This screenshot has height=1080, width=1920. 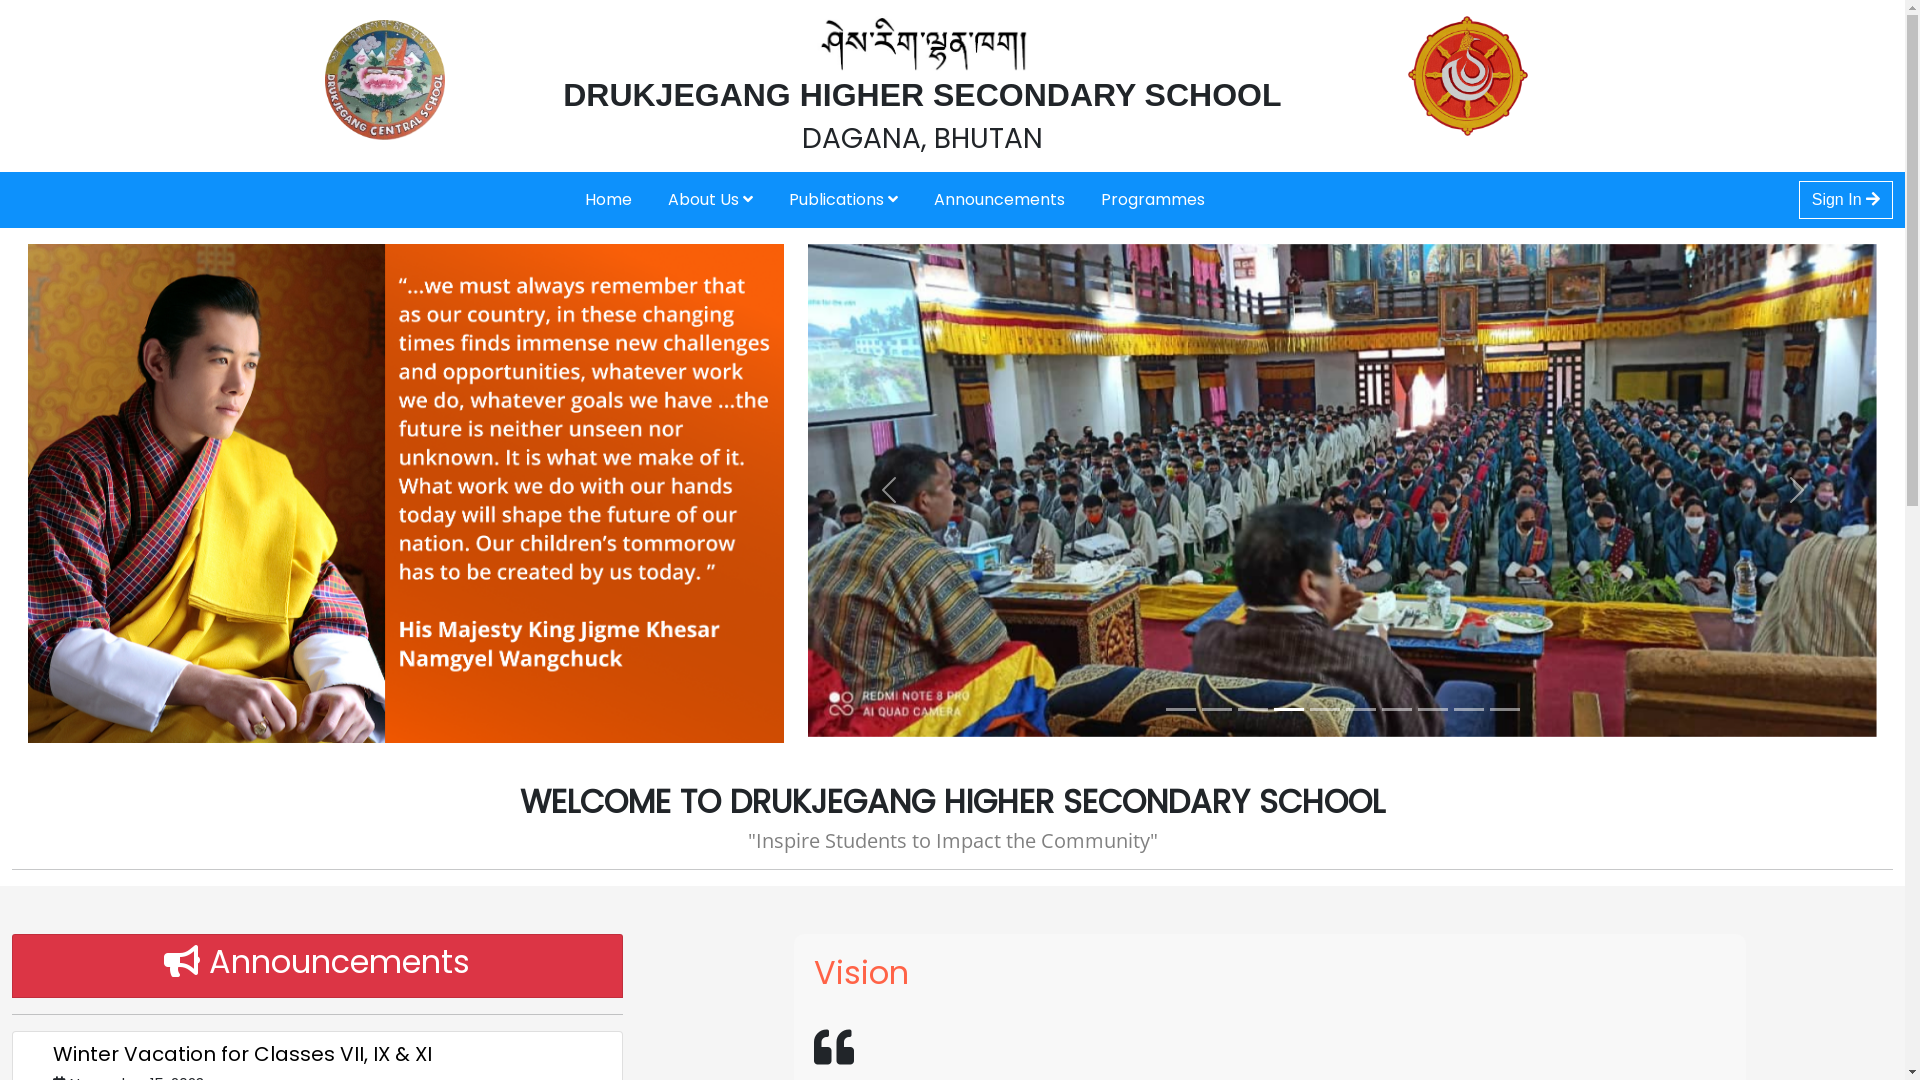 What do you see at coordinates (608, 200) in the screenshot?
I see `Home` at bounding box center [608, 200].